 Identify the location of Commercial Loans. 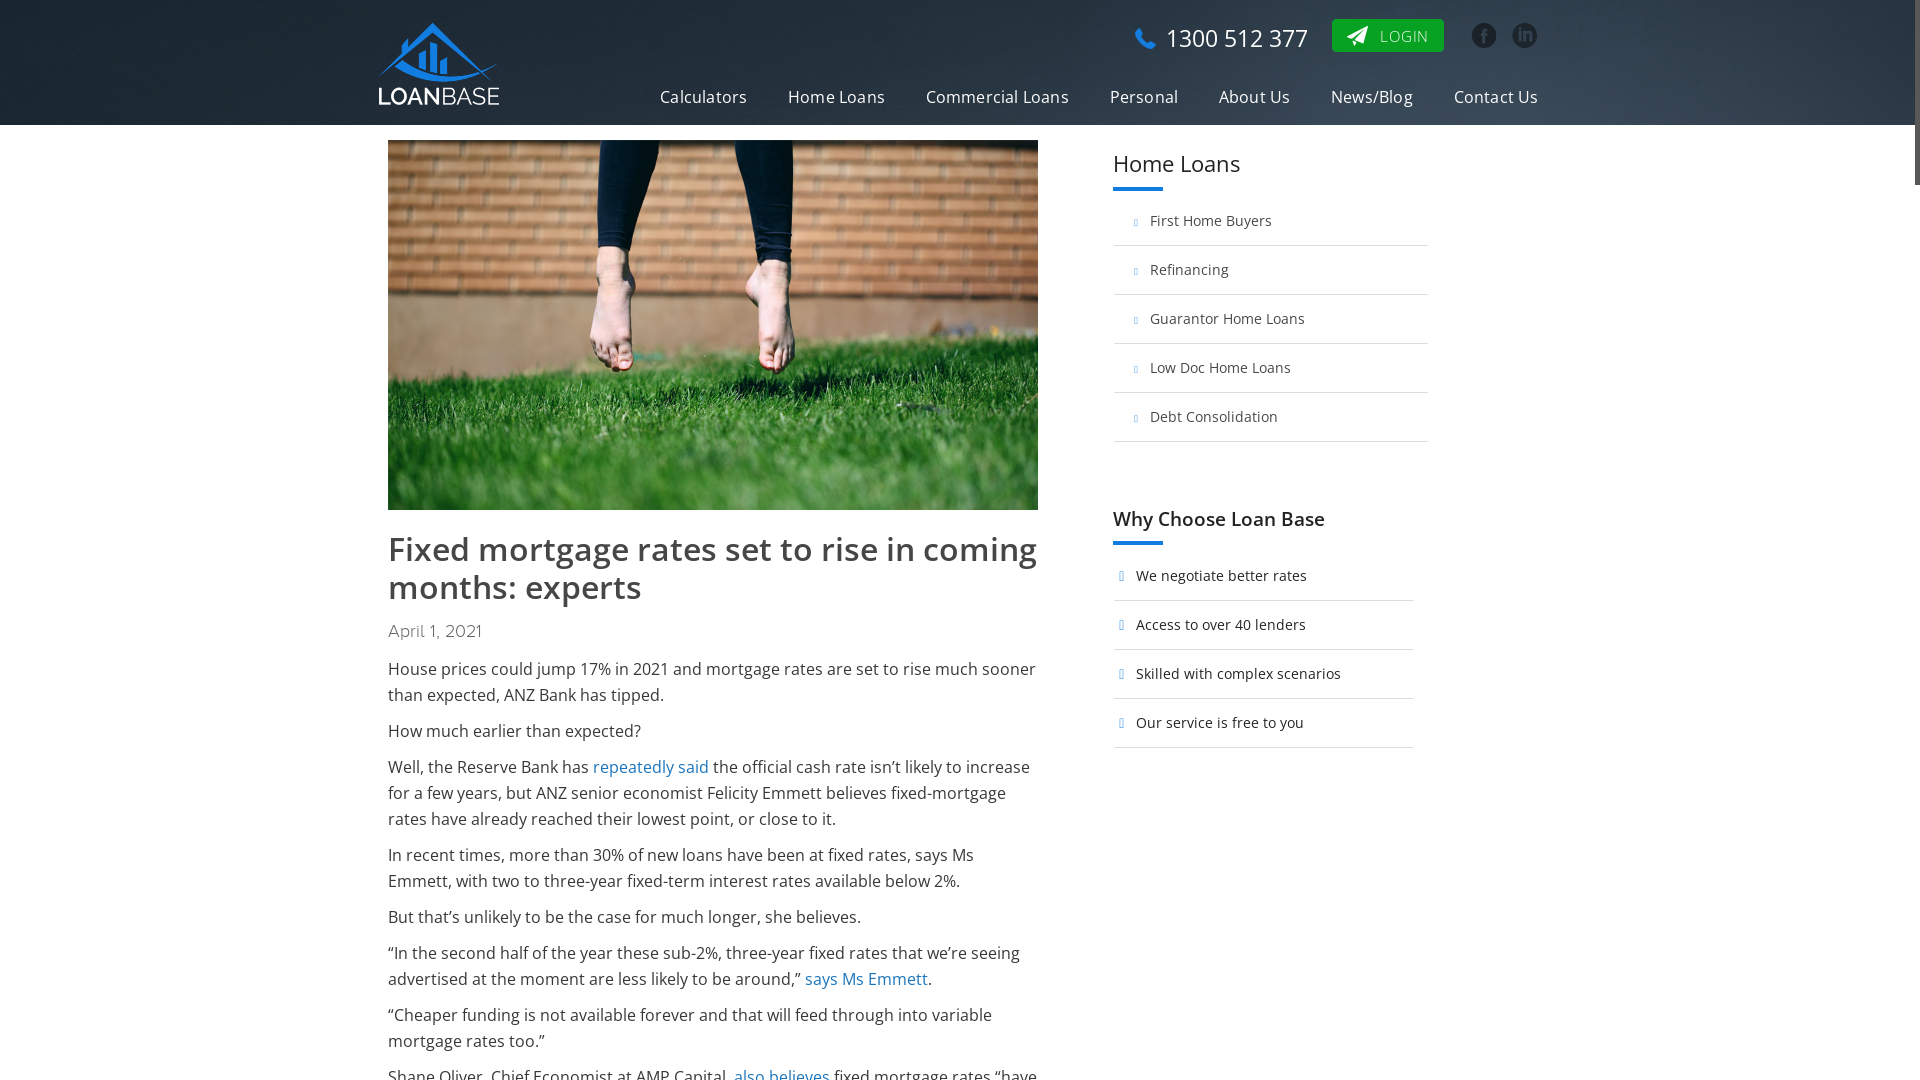
(998, 97).